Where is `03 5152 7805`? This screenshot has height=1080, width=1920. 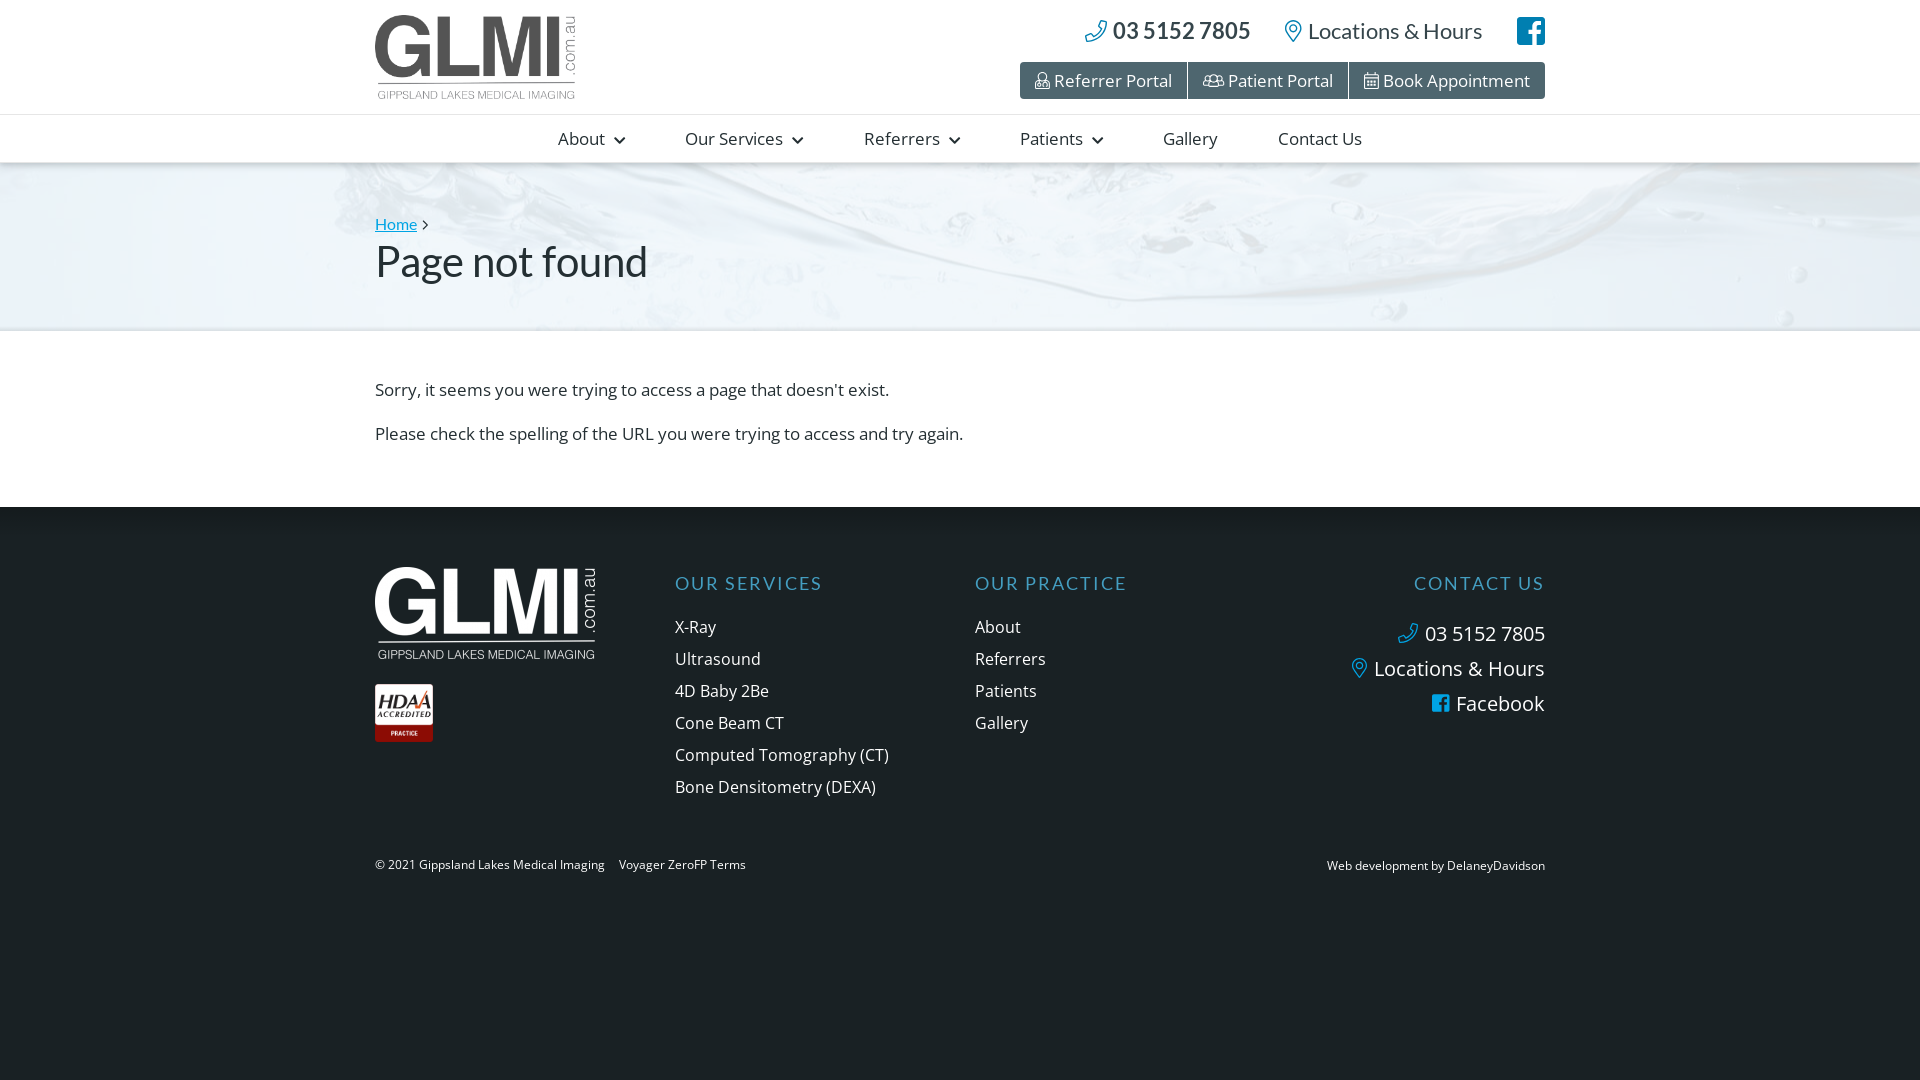 03 5152 7805 is located at coordinates (1168, 31).